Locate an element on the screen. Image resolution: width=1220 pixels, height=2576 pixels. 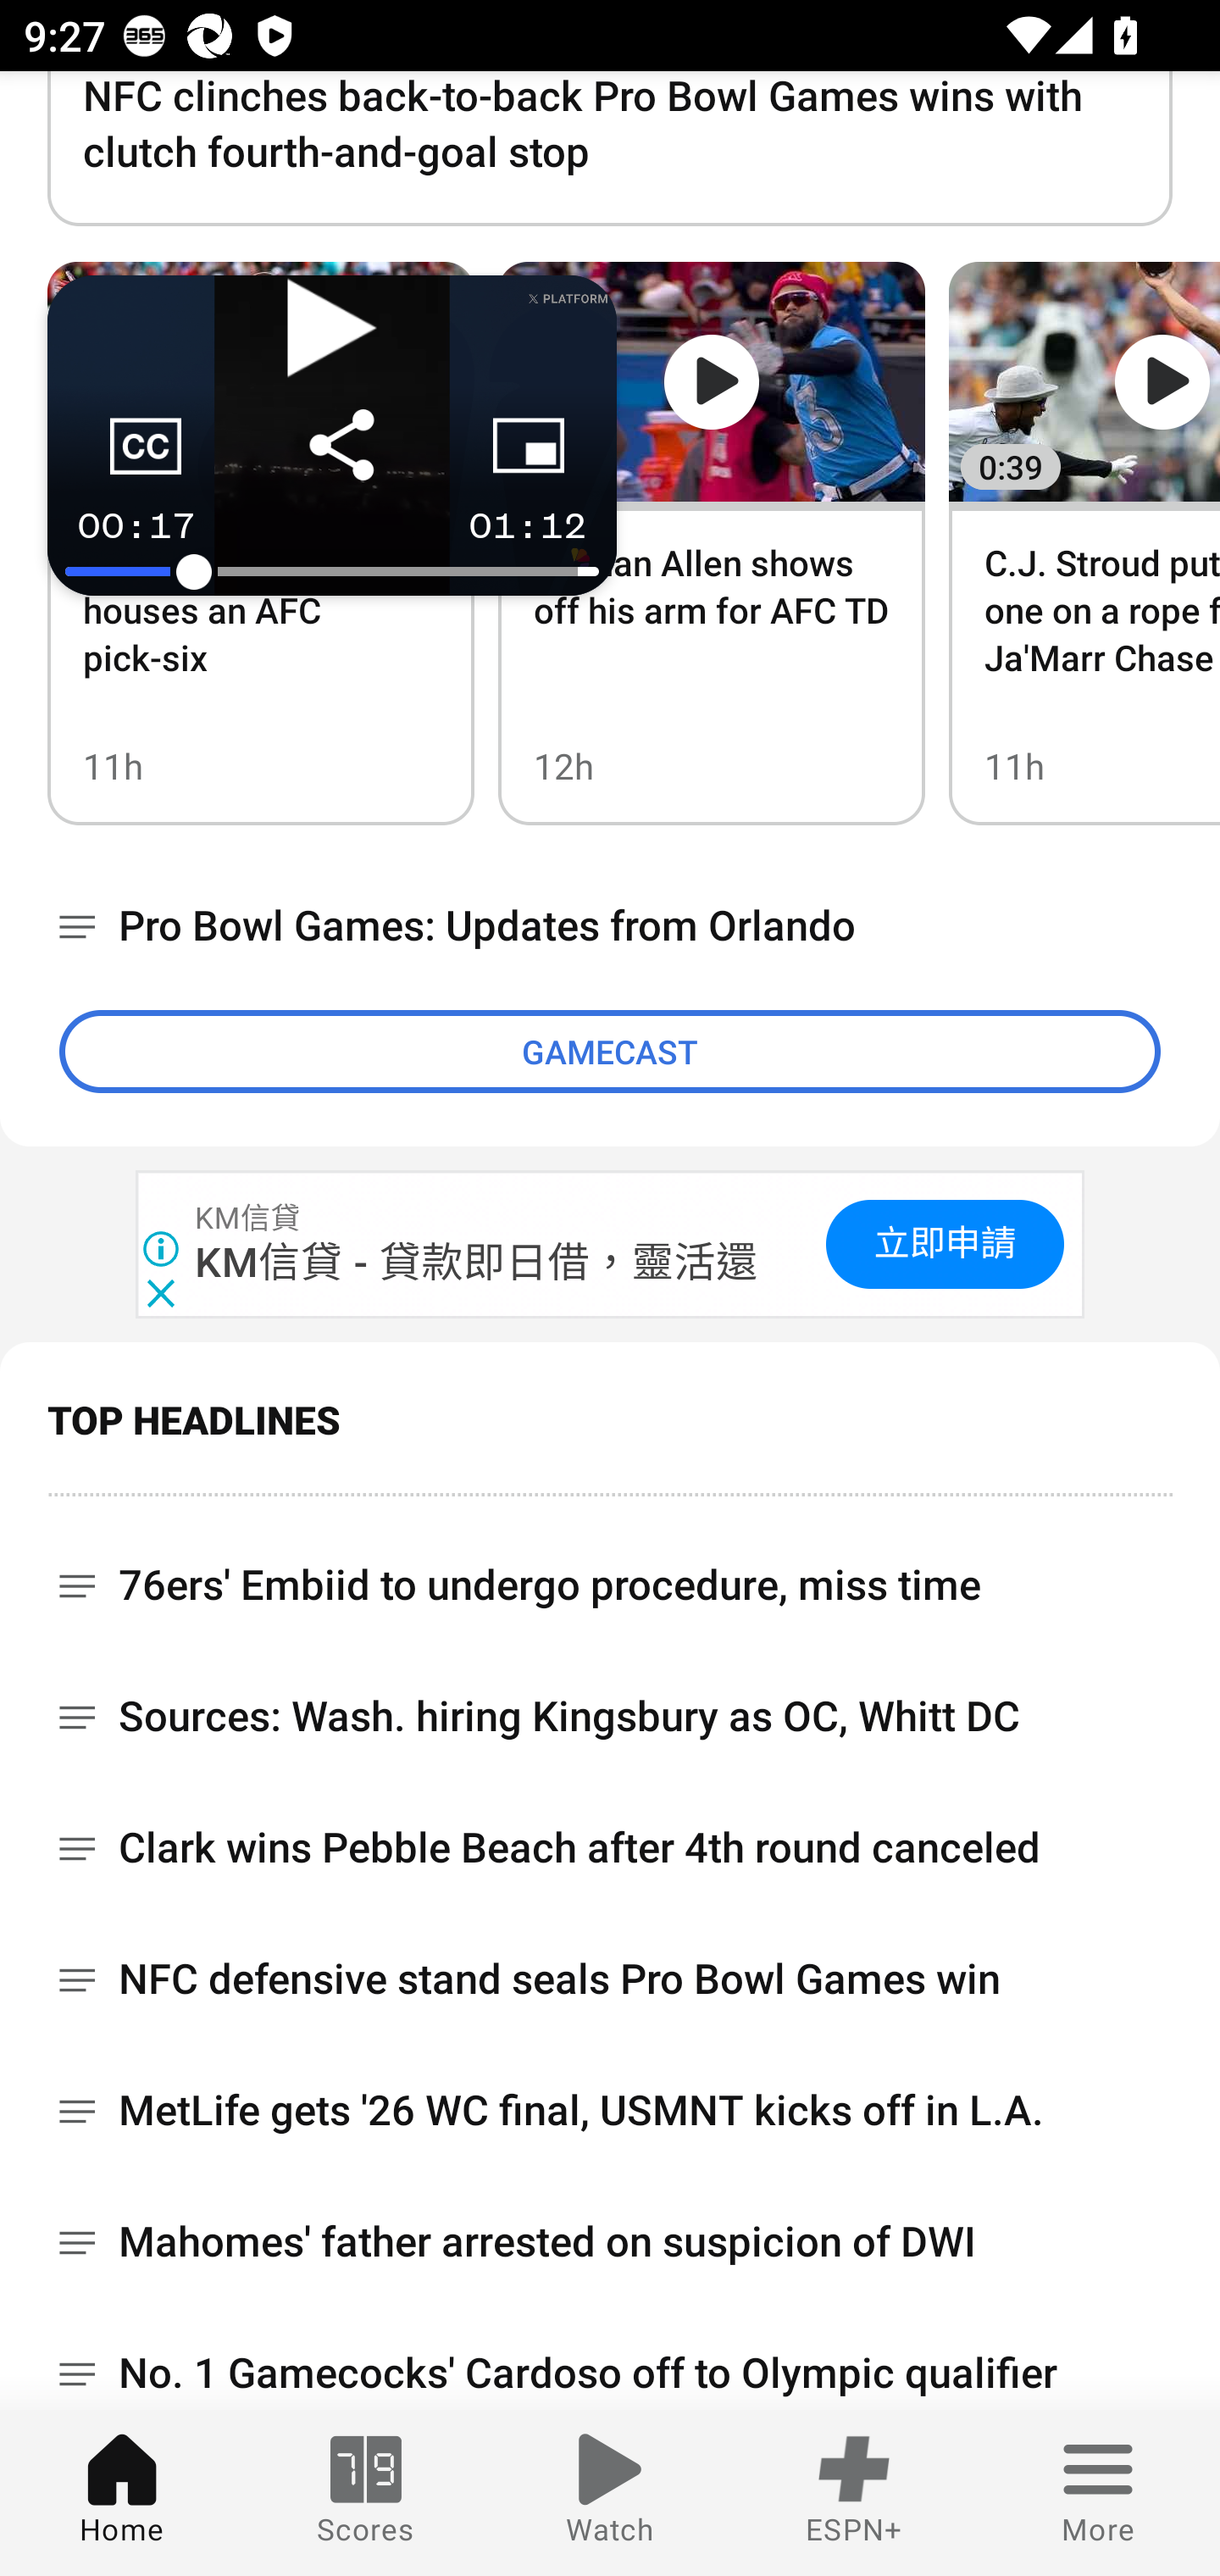
ESPN+ is located at coordinates (854, 2493).